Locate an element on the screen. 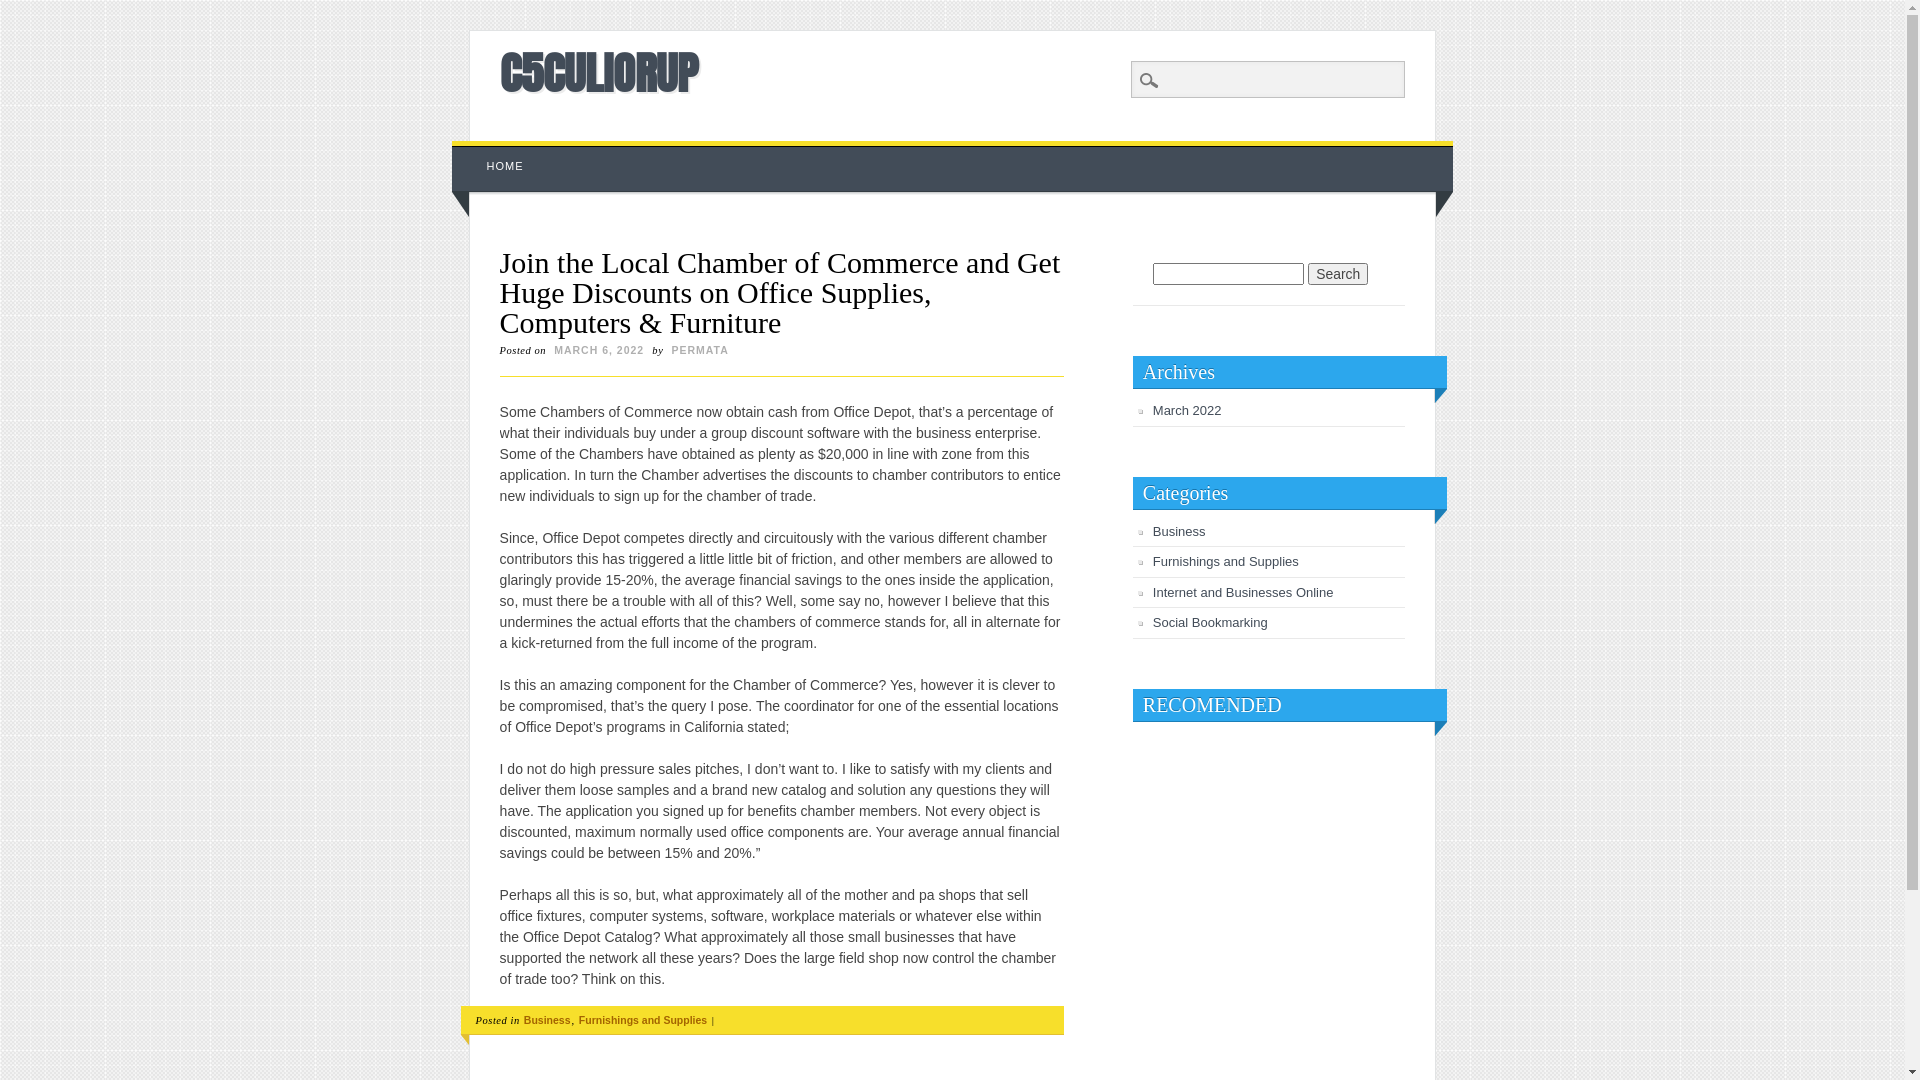  HOME is located at coordinates (506, 166).